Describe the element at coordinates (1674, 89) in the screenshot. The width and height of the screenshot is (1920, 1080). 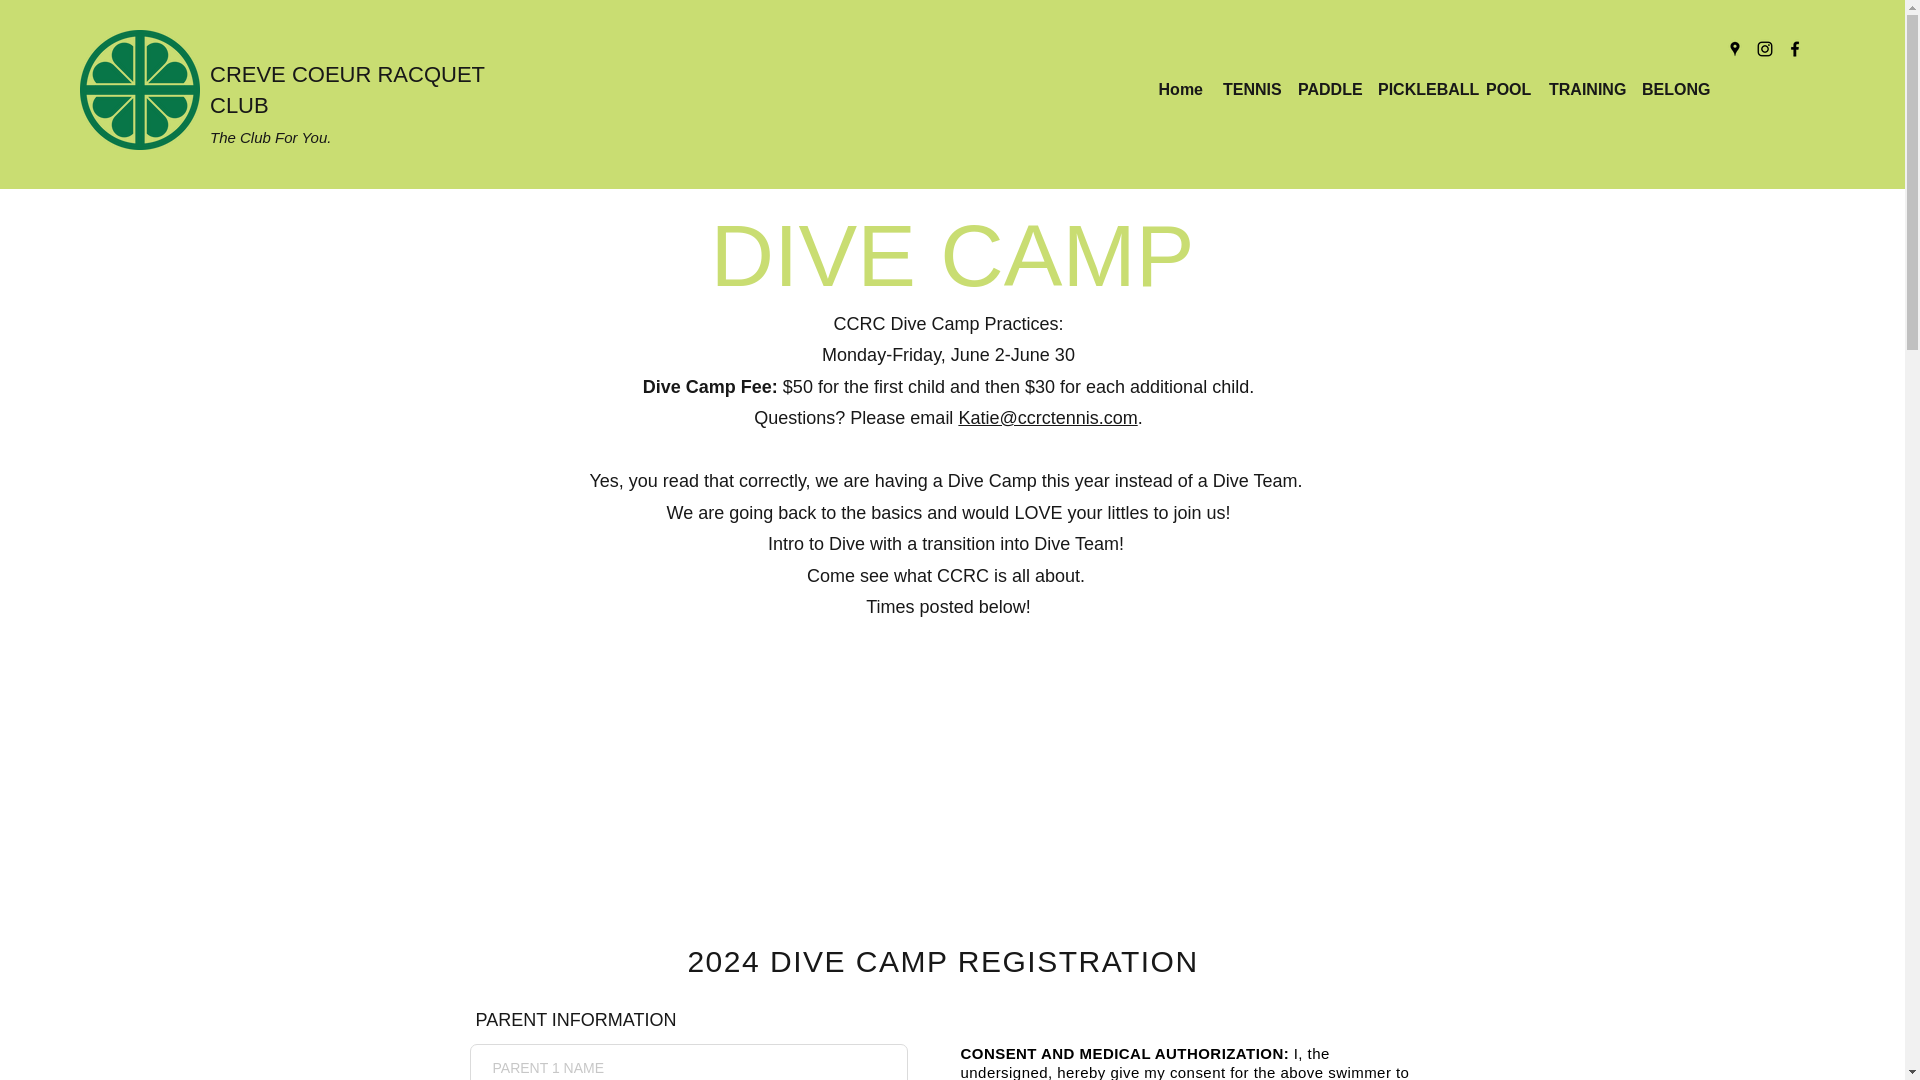
I see `BELONG` at that location.